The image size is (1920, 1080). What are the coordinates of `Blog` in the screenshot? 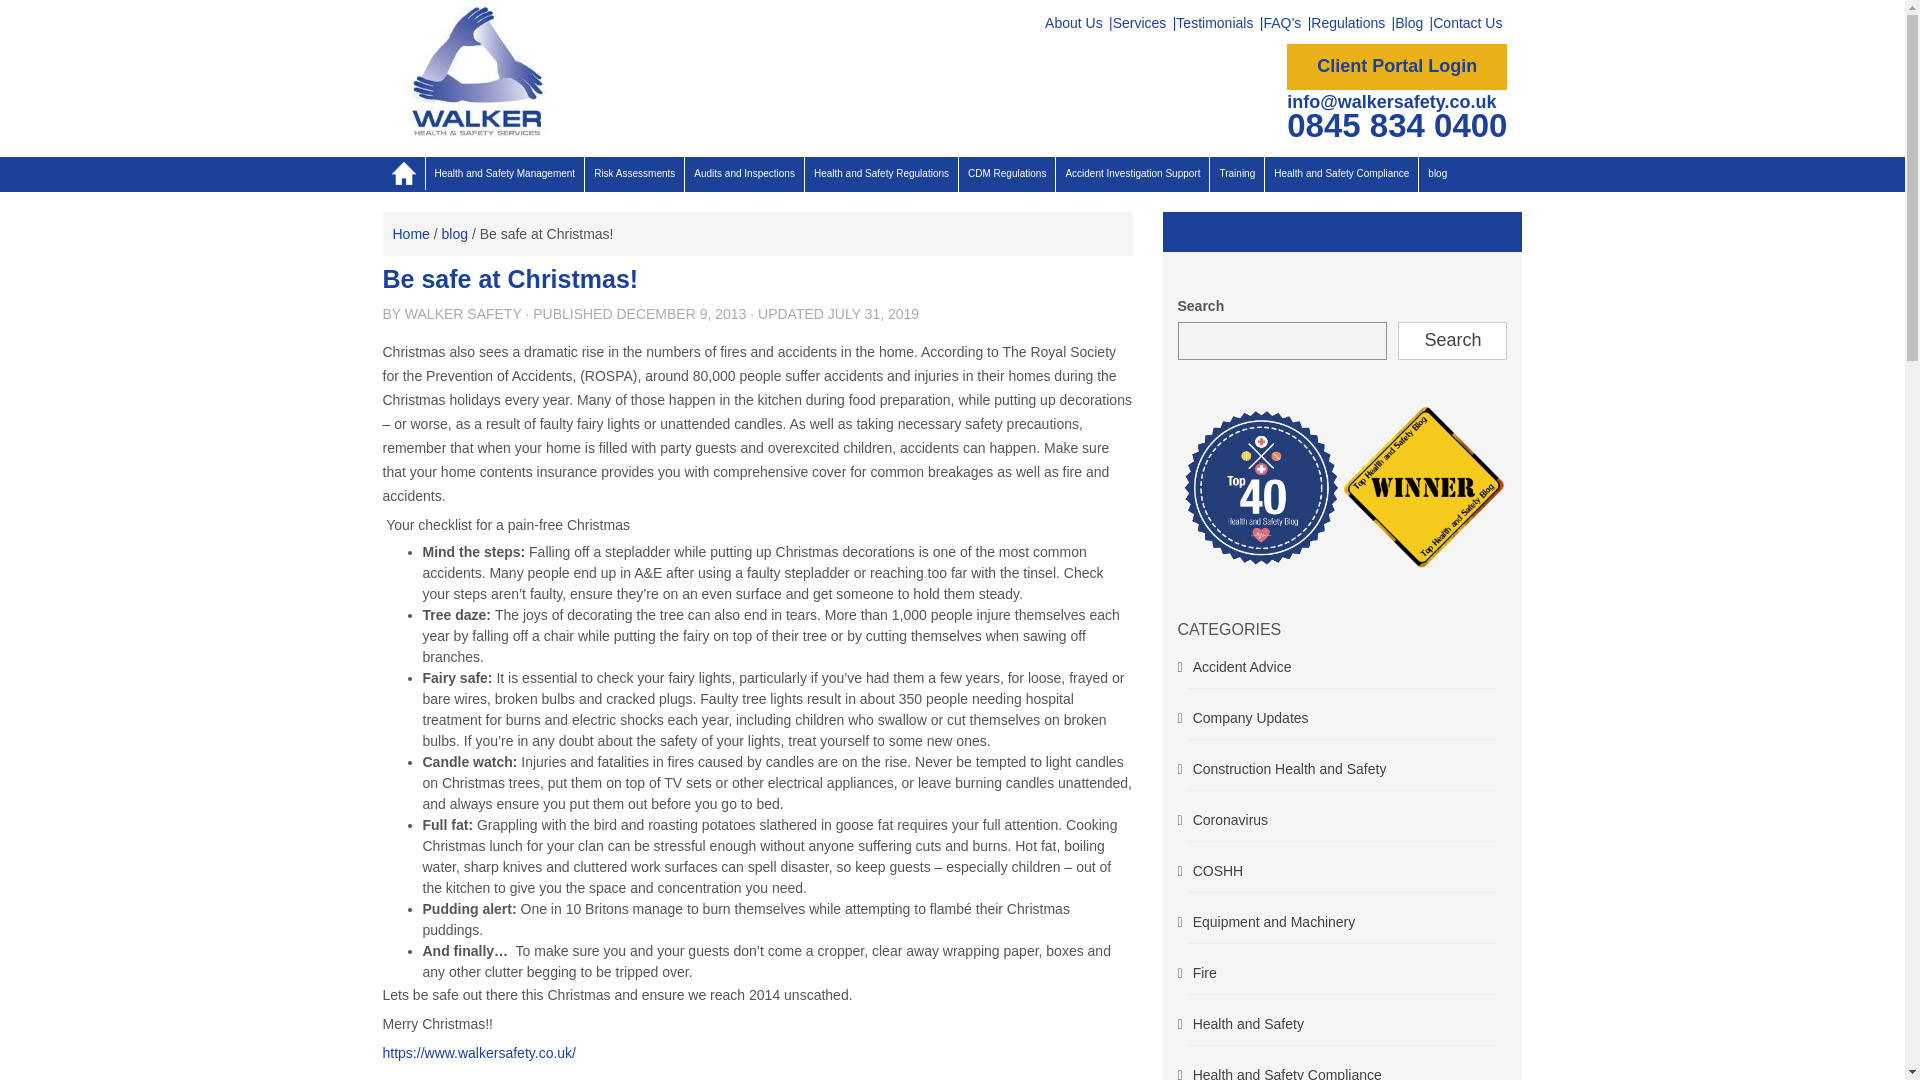 It's located at (1409, 23).